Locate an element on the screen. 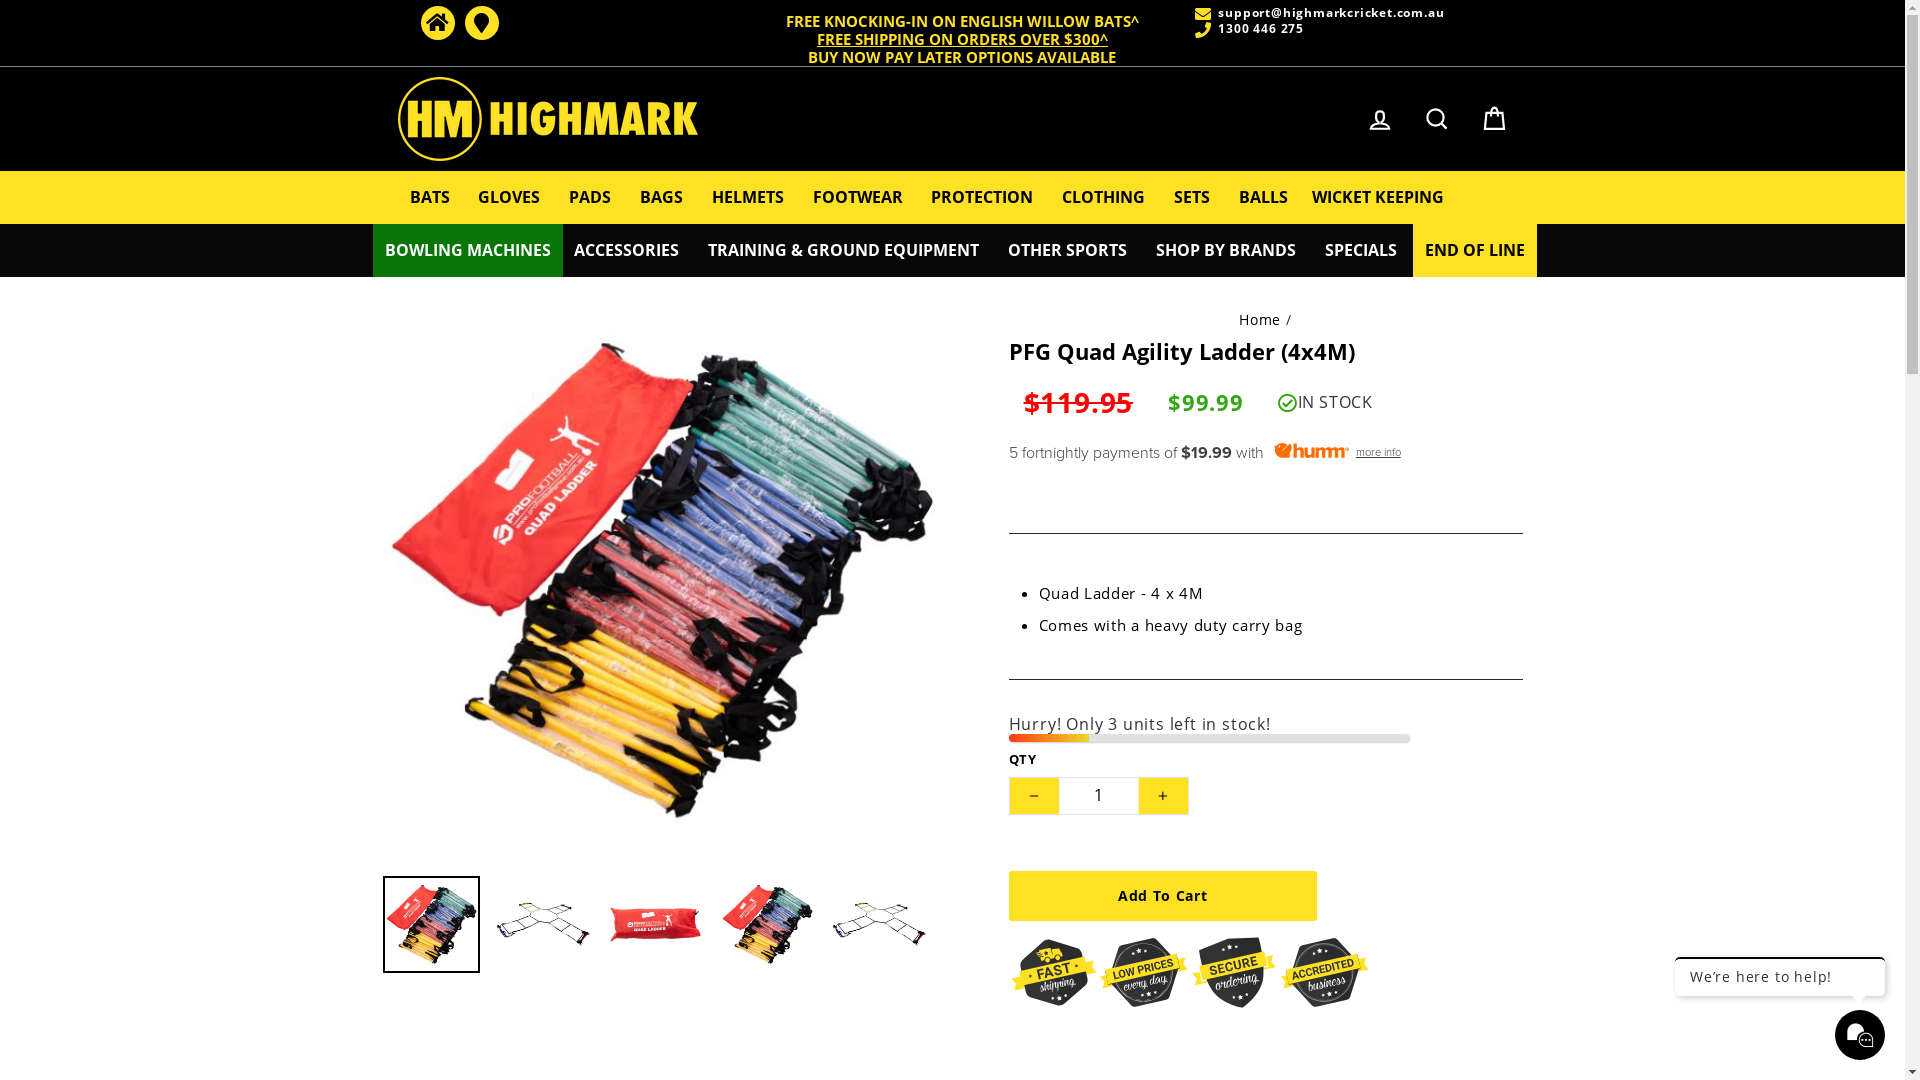  Add To Cart is located at coordinates (1162, 896).